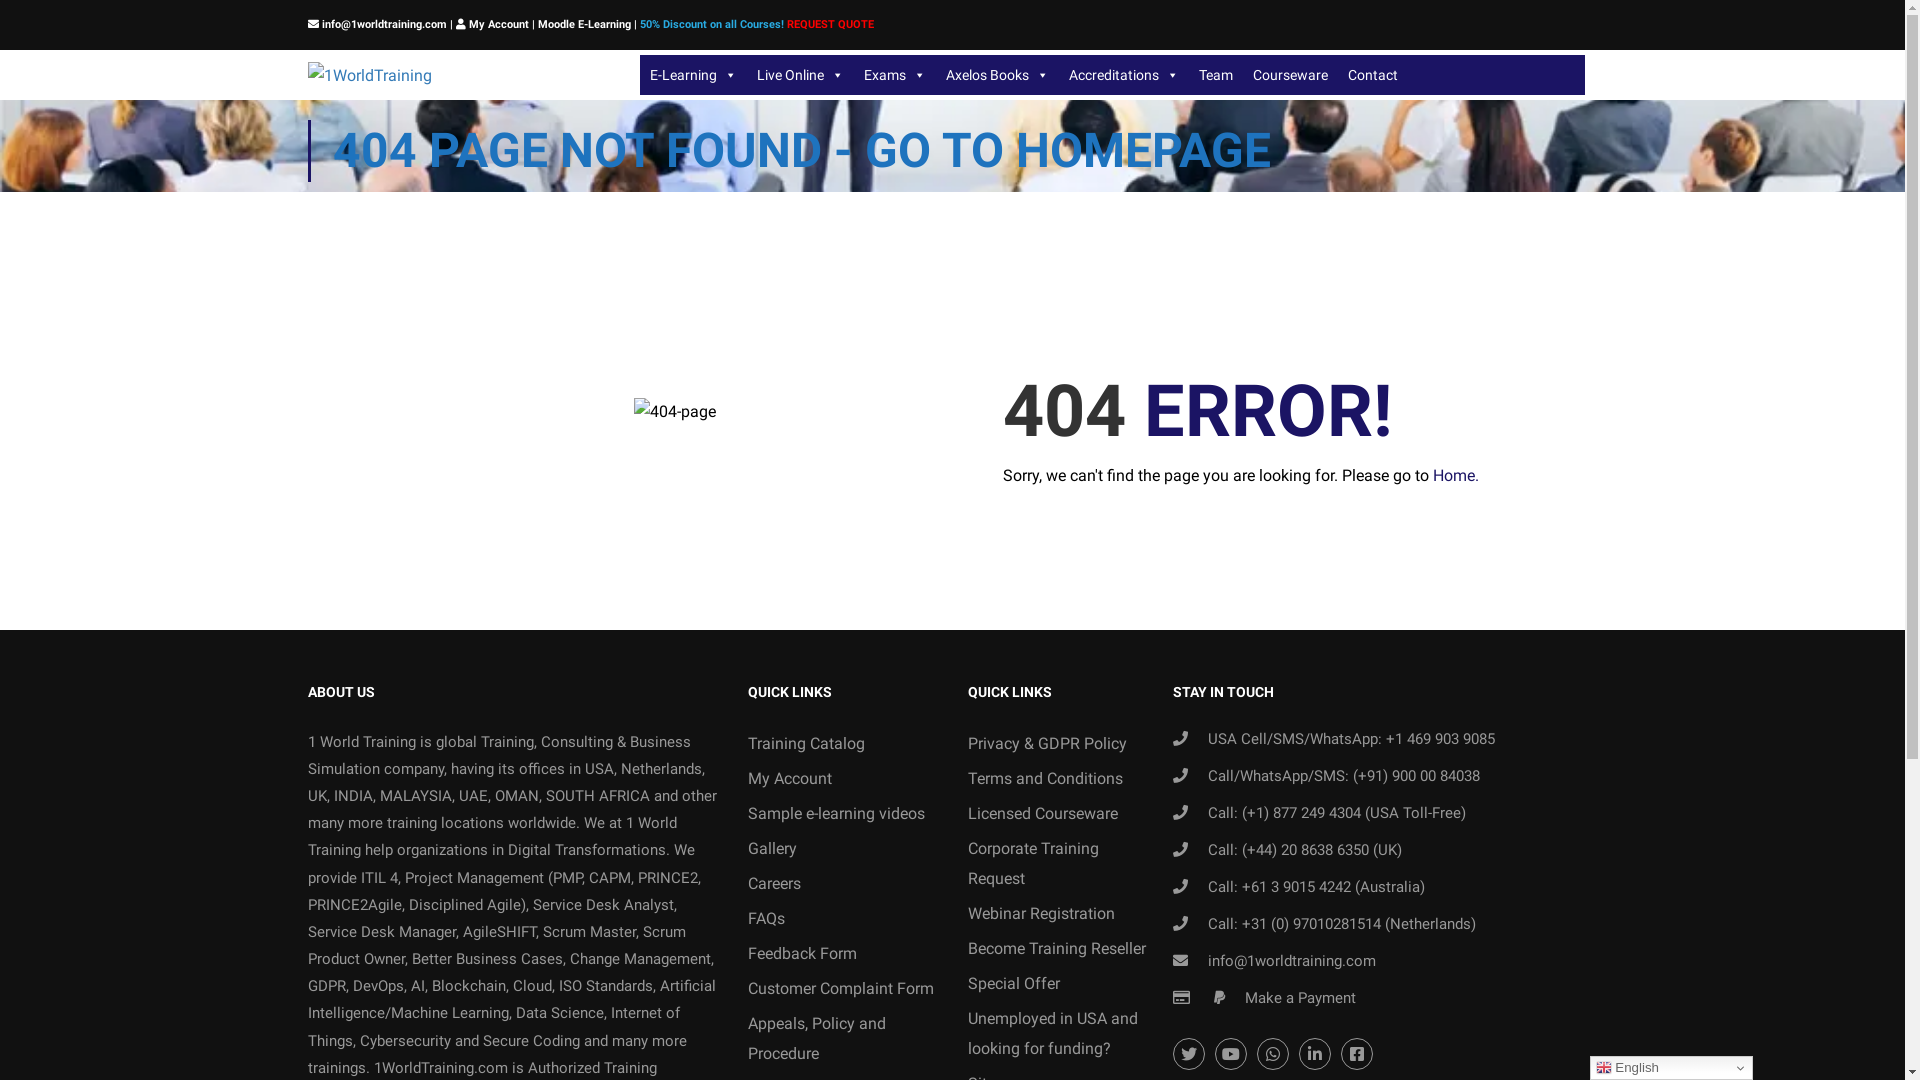 This screenshot has width=1920, height=1080. What do you see at coordinates (998, 75) in the screenshot?
I see `Axelos Books` at bounding box center [998, 75].